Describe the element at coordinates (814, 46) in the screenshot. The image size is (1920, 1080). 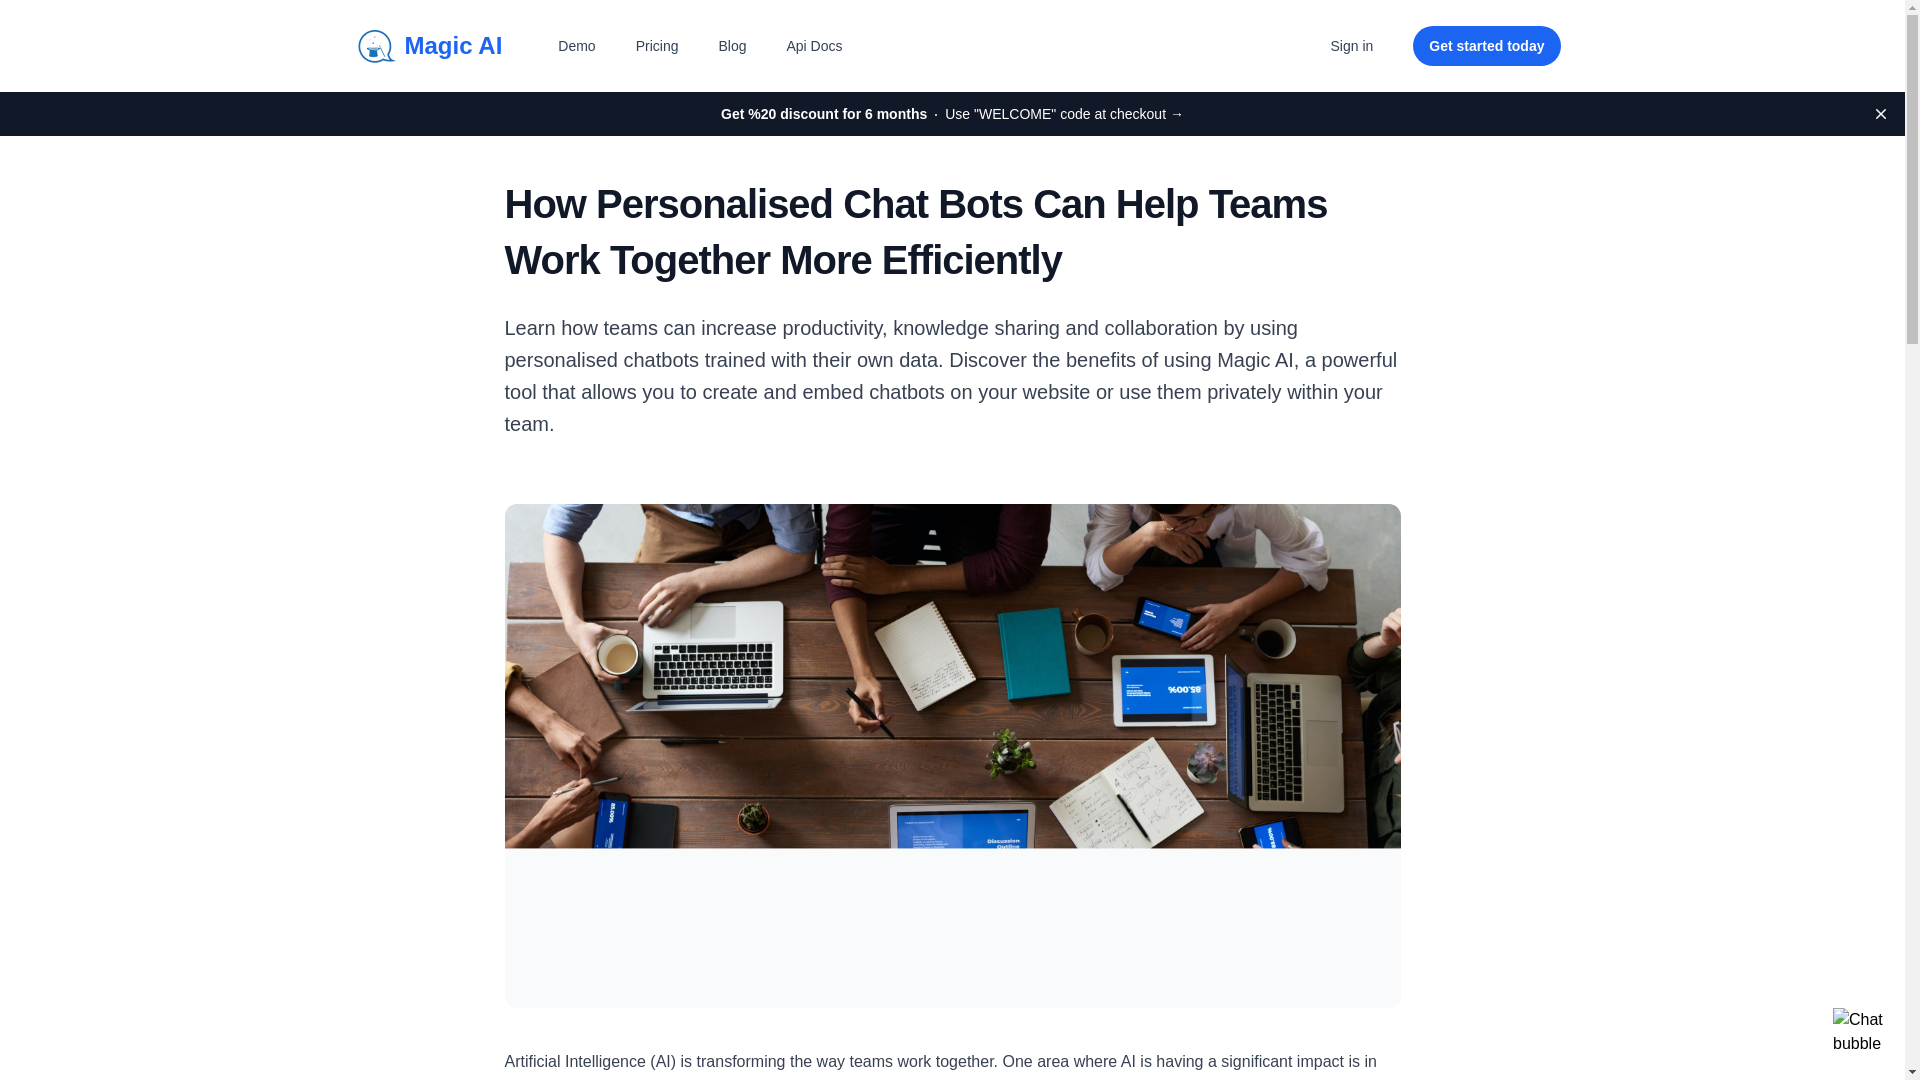
I see `Api Docs` at that location.